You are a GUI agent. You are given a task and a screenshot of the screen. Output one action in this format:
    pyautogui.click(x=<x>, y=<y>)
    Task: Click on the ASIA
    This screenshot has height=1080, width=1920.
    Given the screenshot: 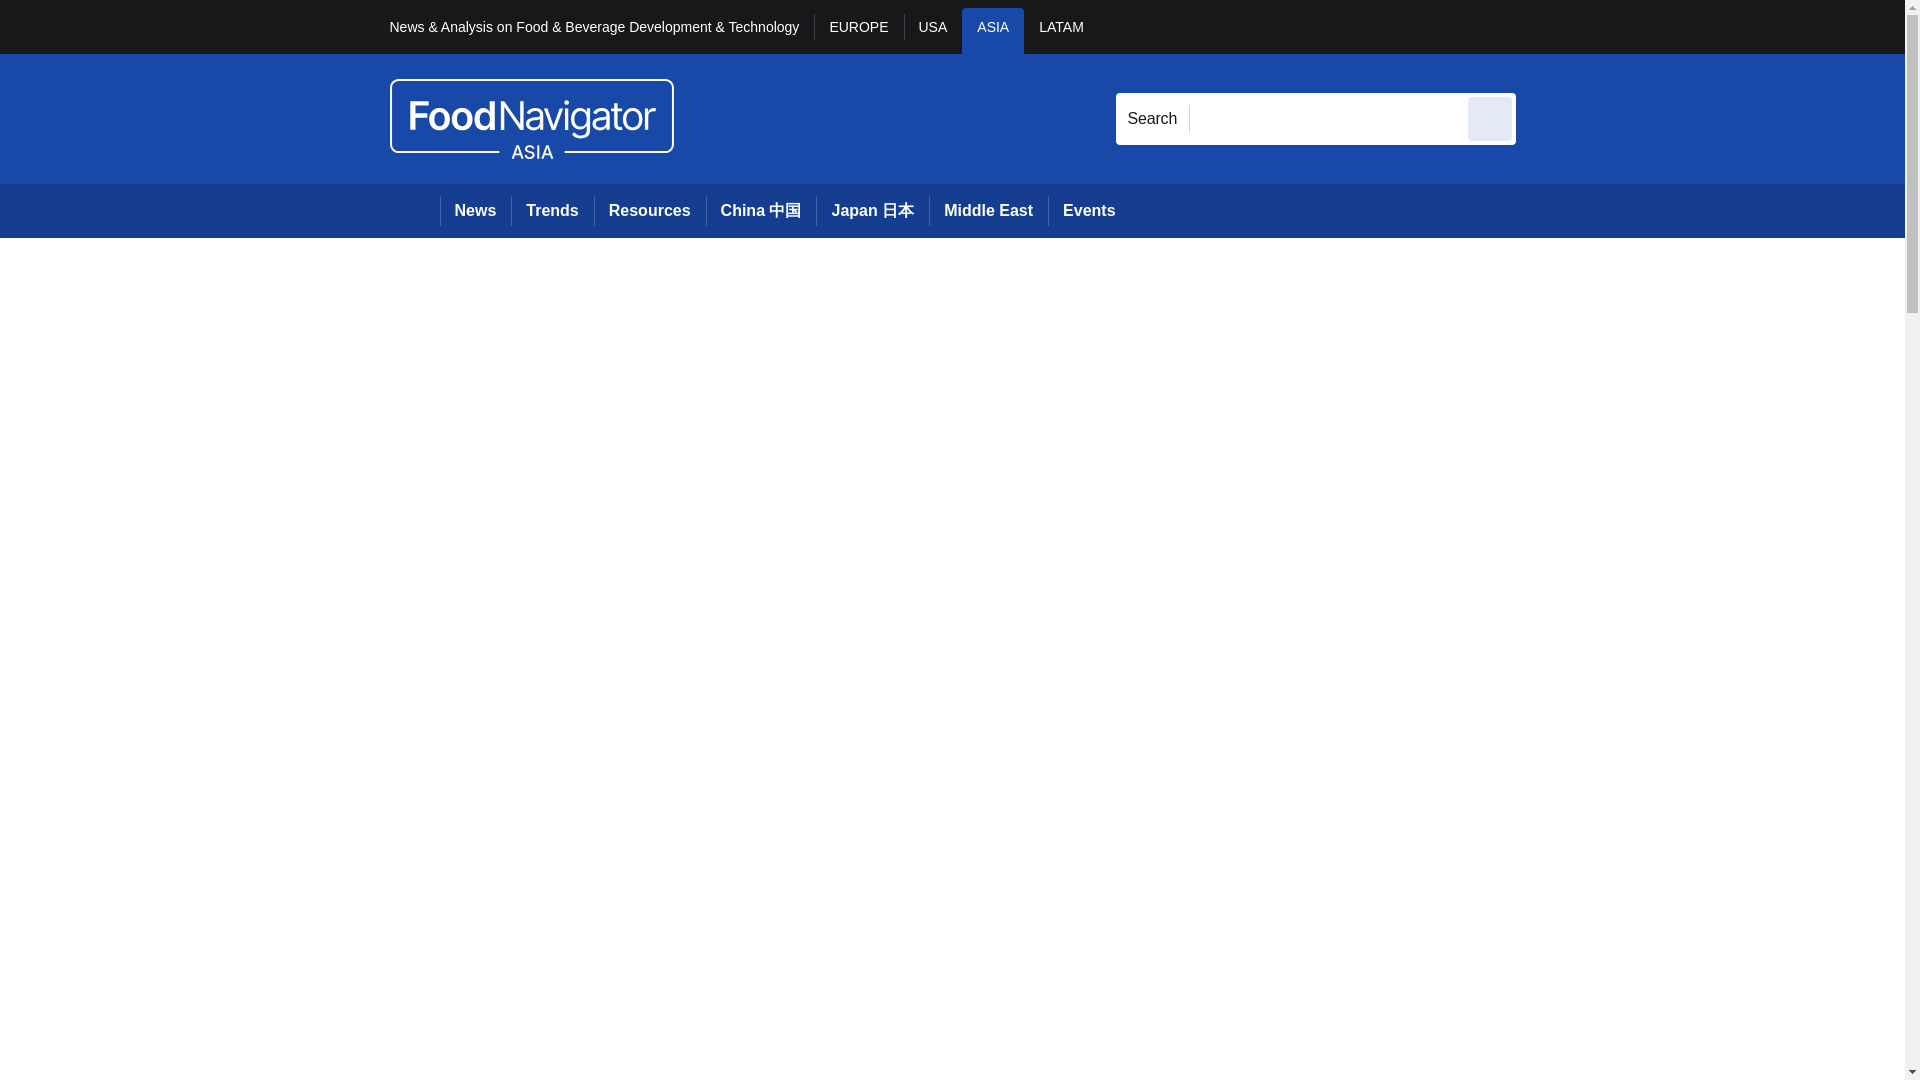 What is the action you would take?
    pyautogui.click(x=992, y=30)
    